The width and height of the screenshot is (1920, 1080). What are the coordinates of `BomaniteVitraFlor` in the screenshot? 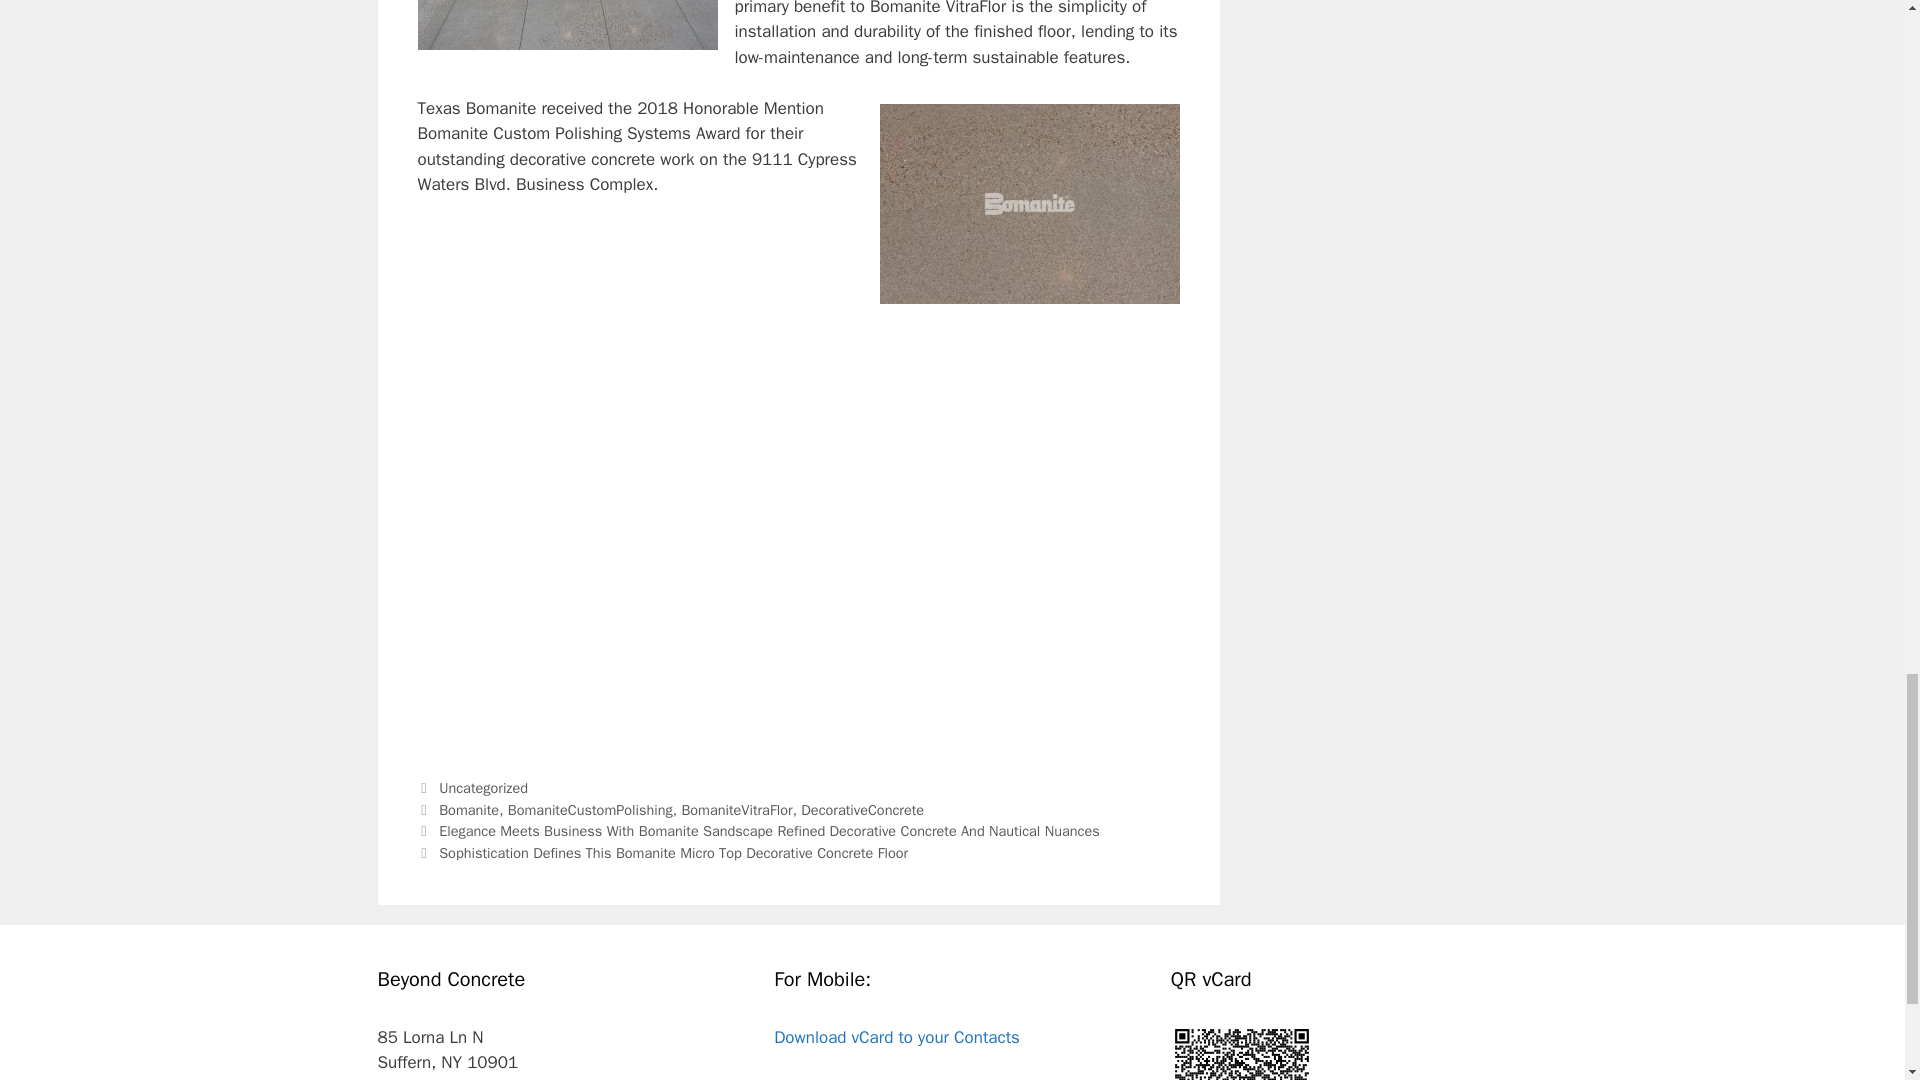 It's located at (736, 810).